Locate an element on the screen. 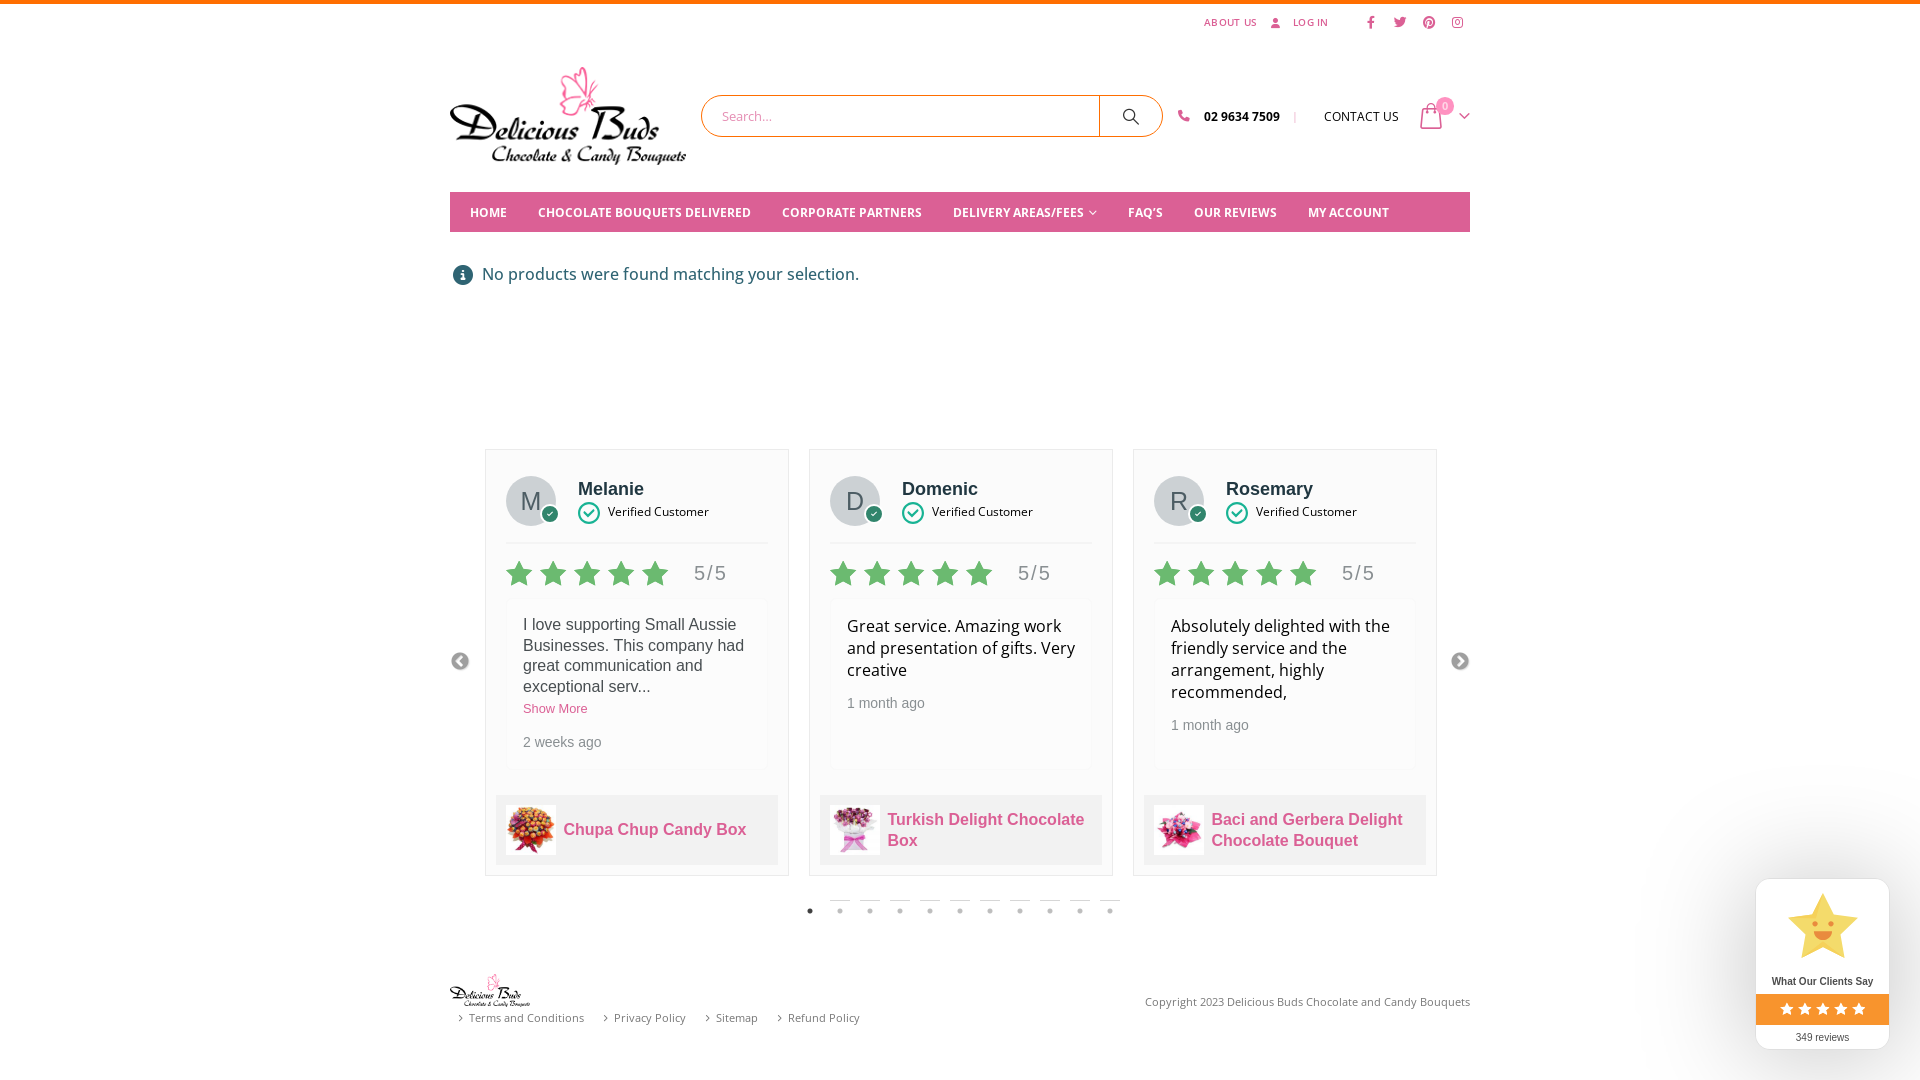 The image size is (1920, 1080). CHOCOLATE BOUQUETS DELIVERED is located at coordinates (640, 212).